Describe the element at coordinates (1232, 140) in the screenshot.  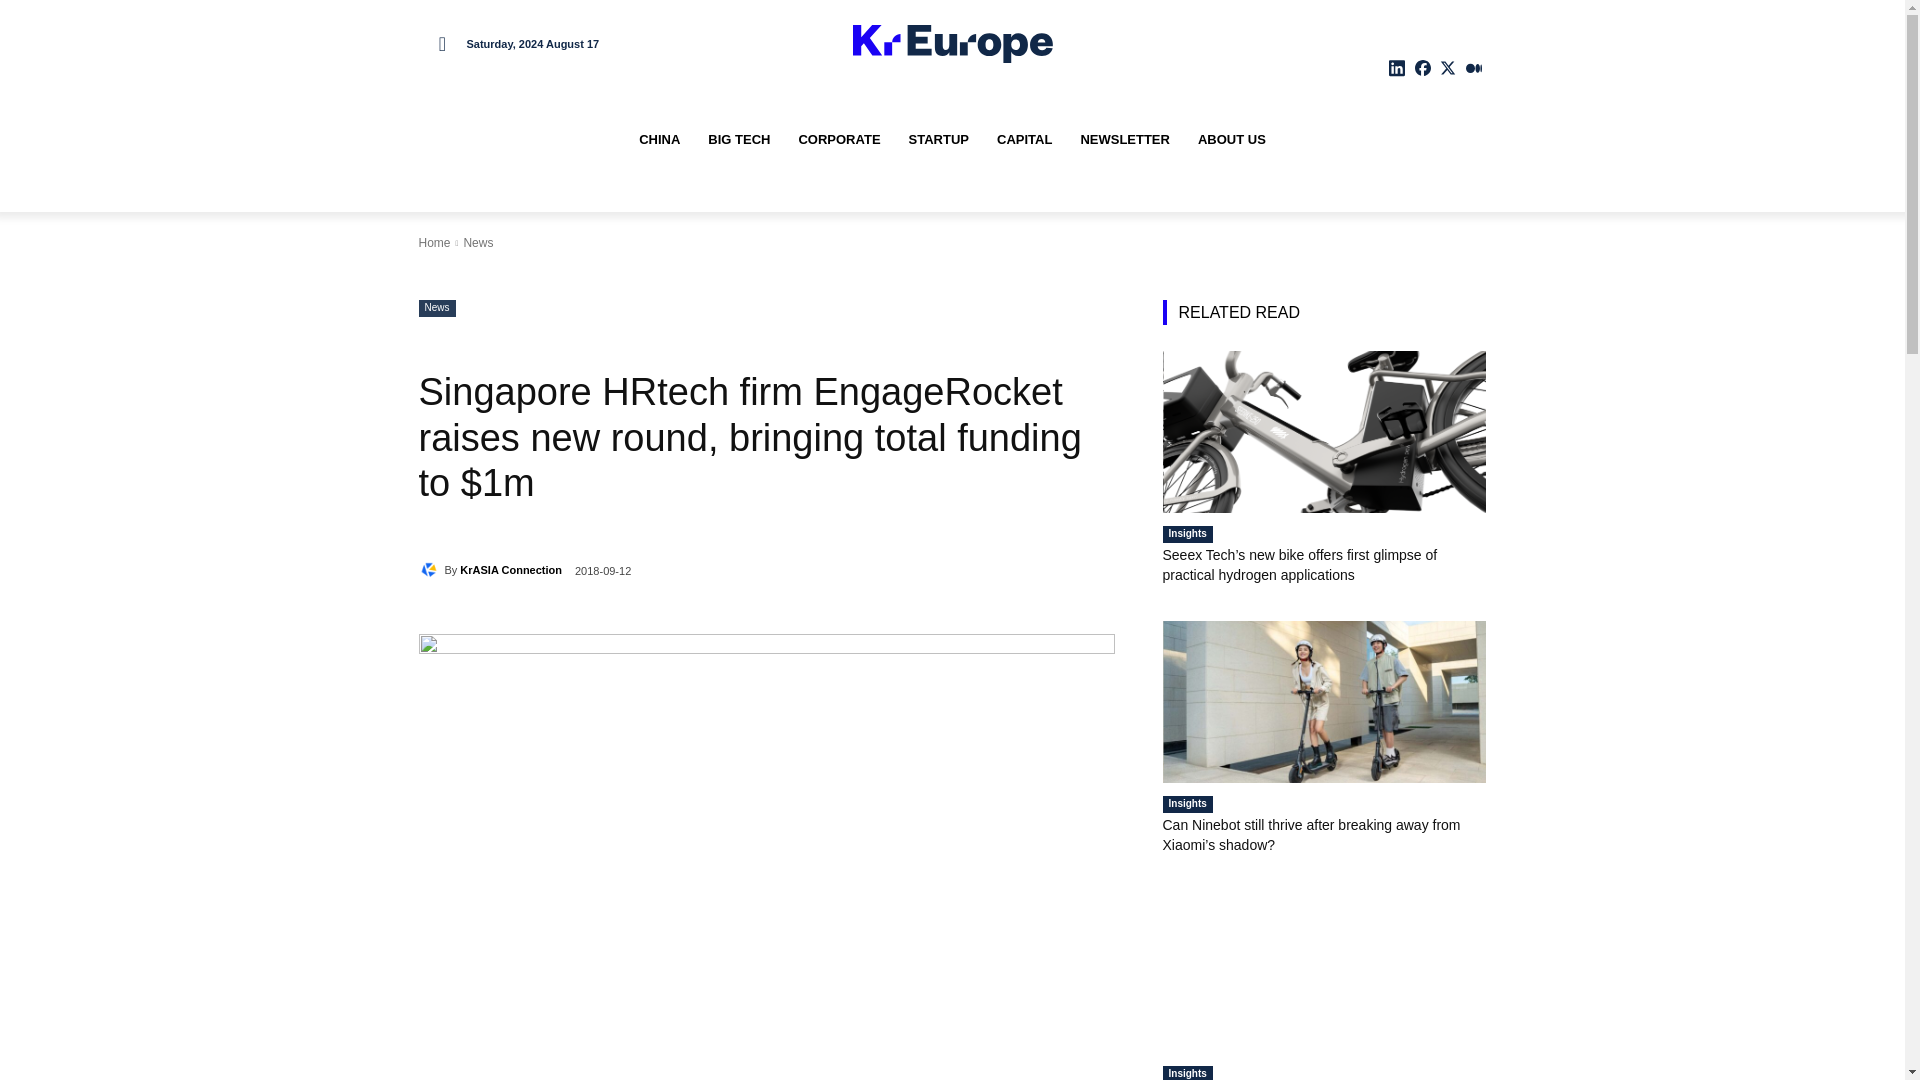
I see `ABOUT US` at that location.